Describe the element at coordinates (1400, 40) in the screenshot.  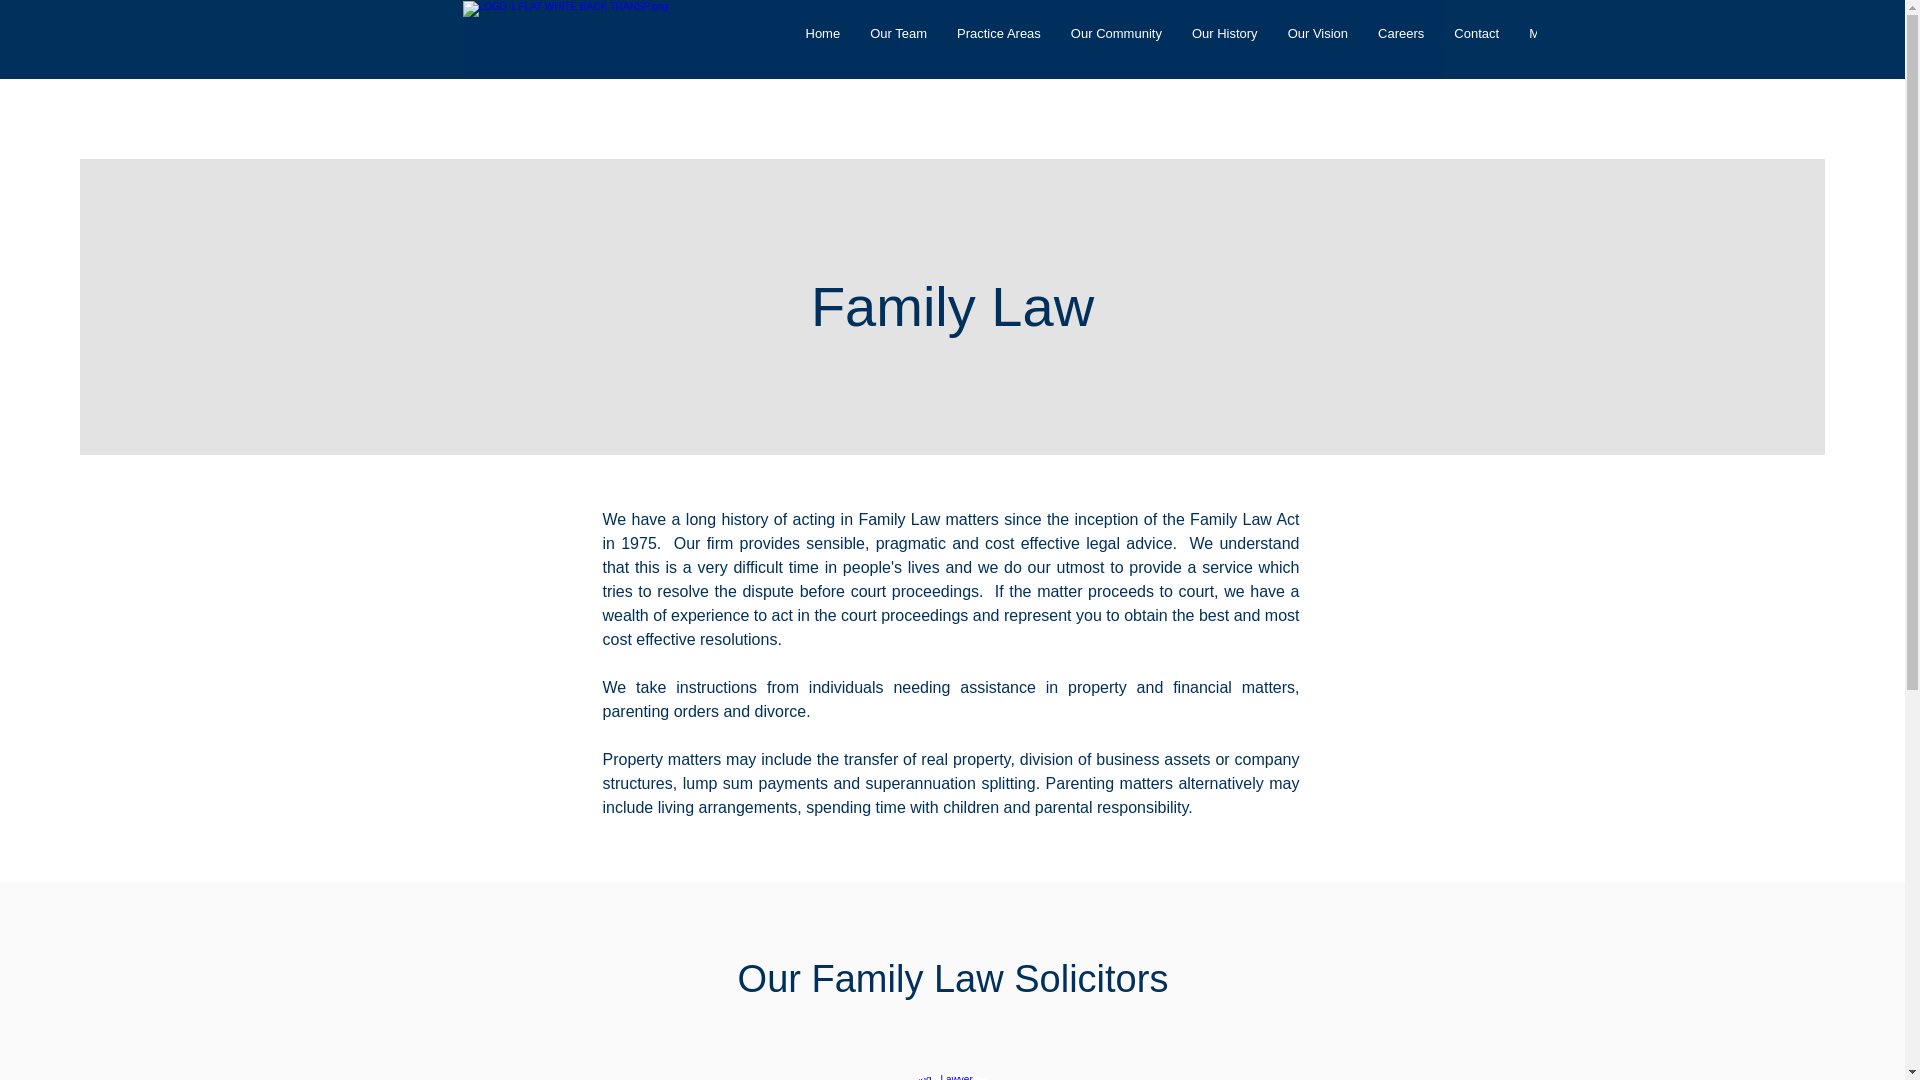
I see `Careers` at that location.